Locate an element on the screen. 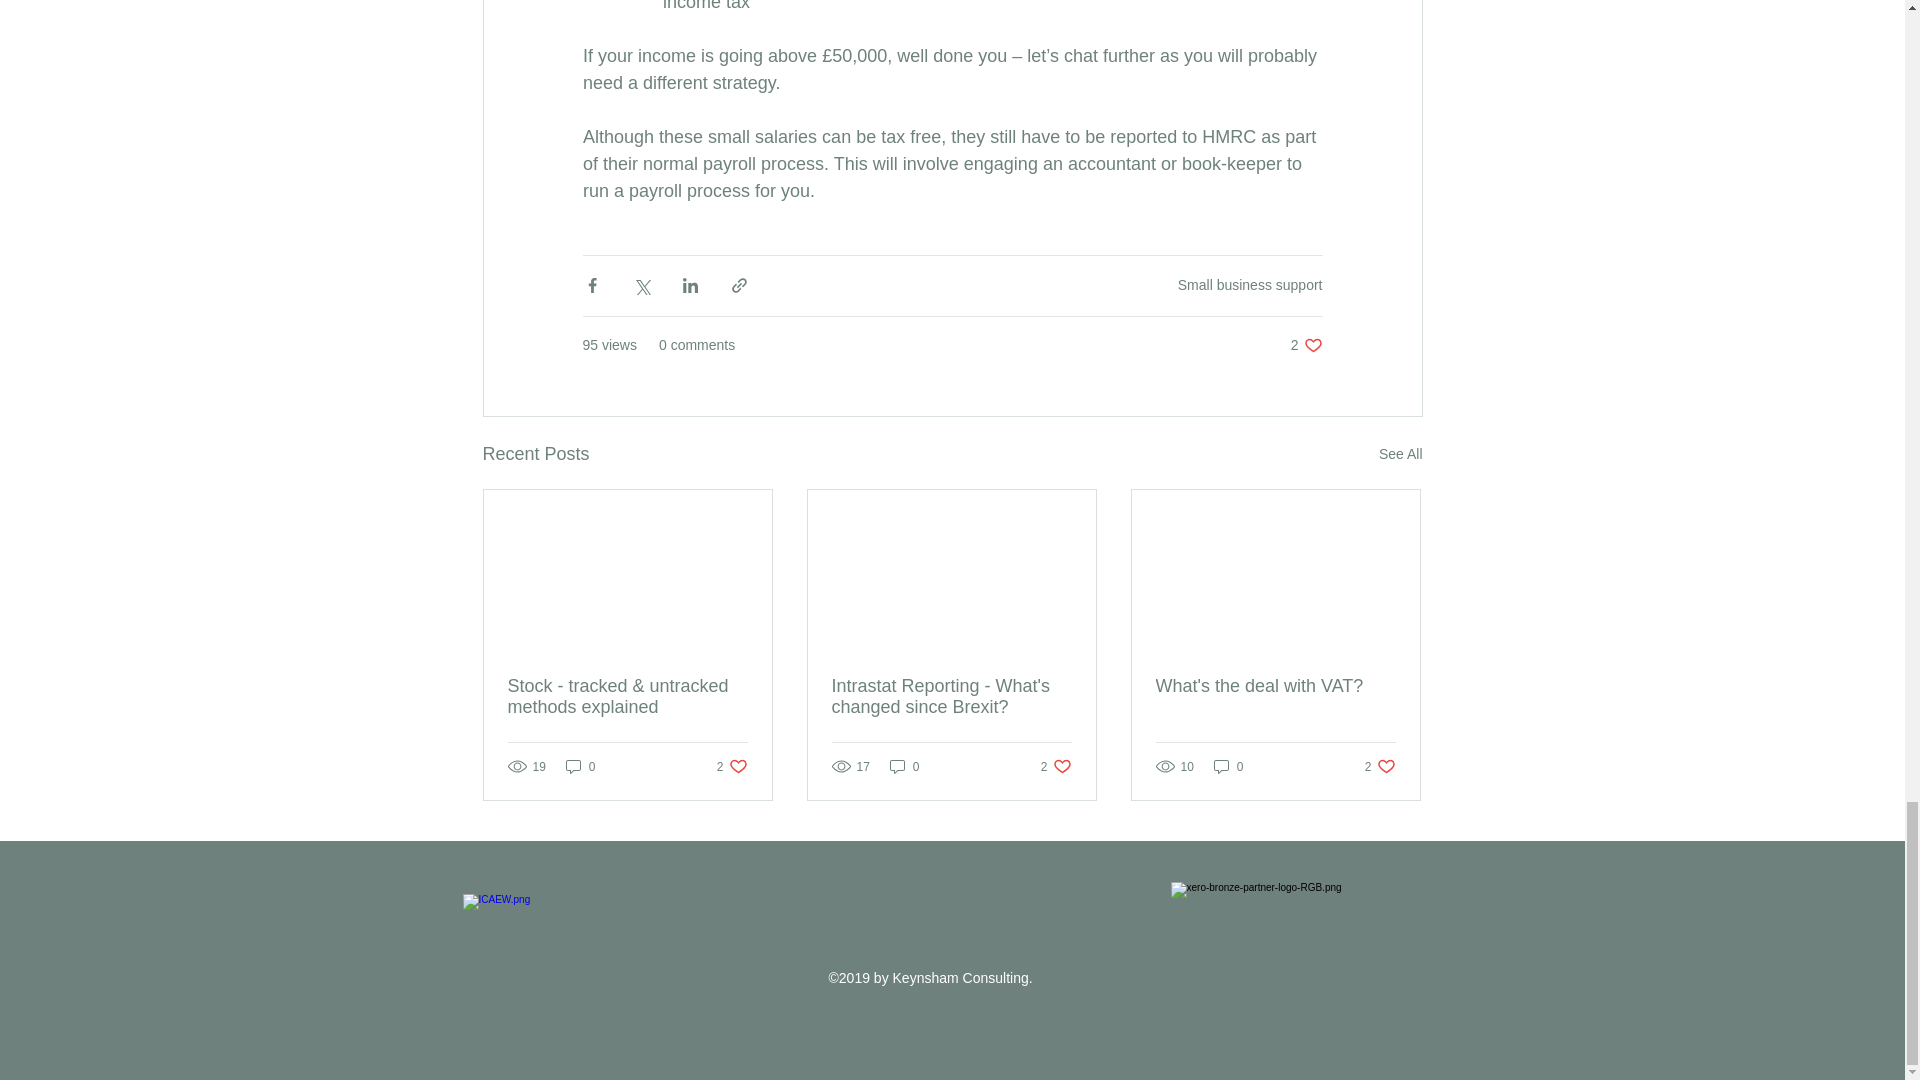  0 is located at coordinates (732, 766).